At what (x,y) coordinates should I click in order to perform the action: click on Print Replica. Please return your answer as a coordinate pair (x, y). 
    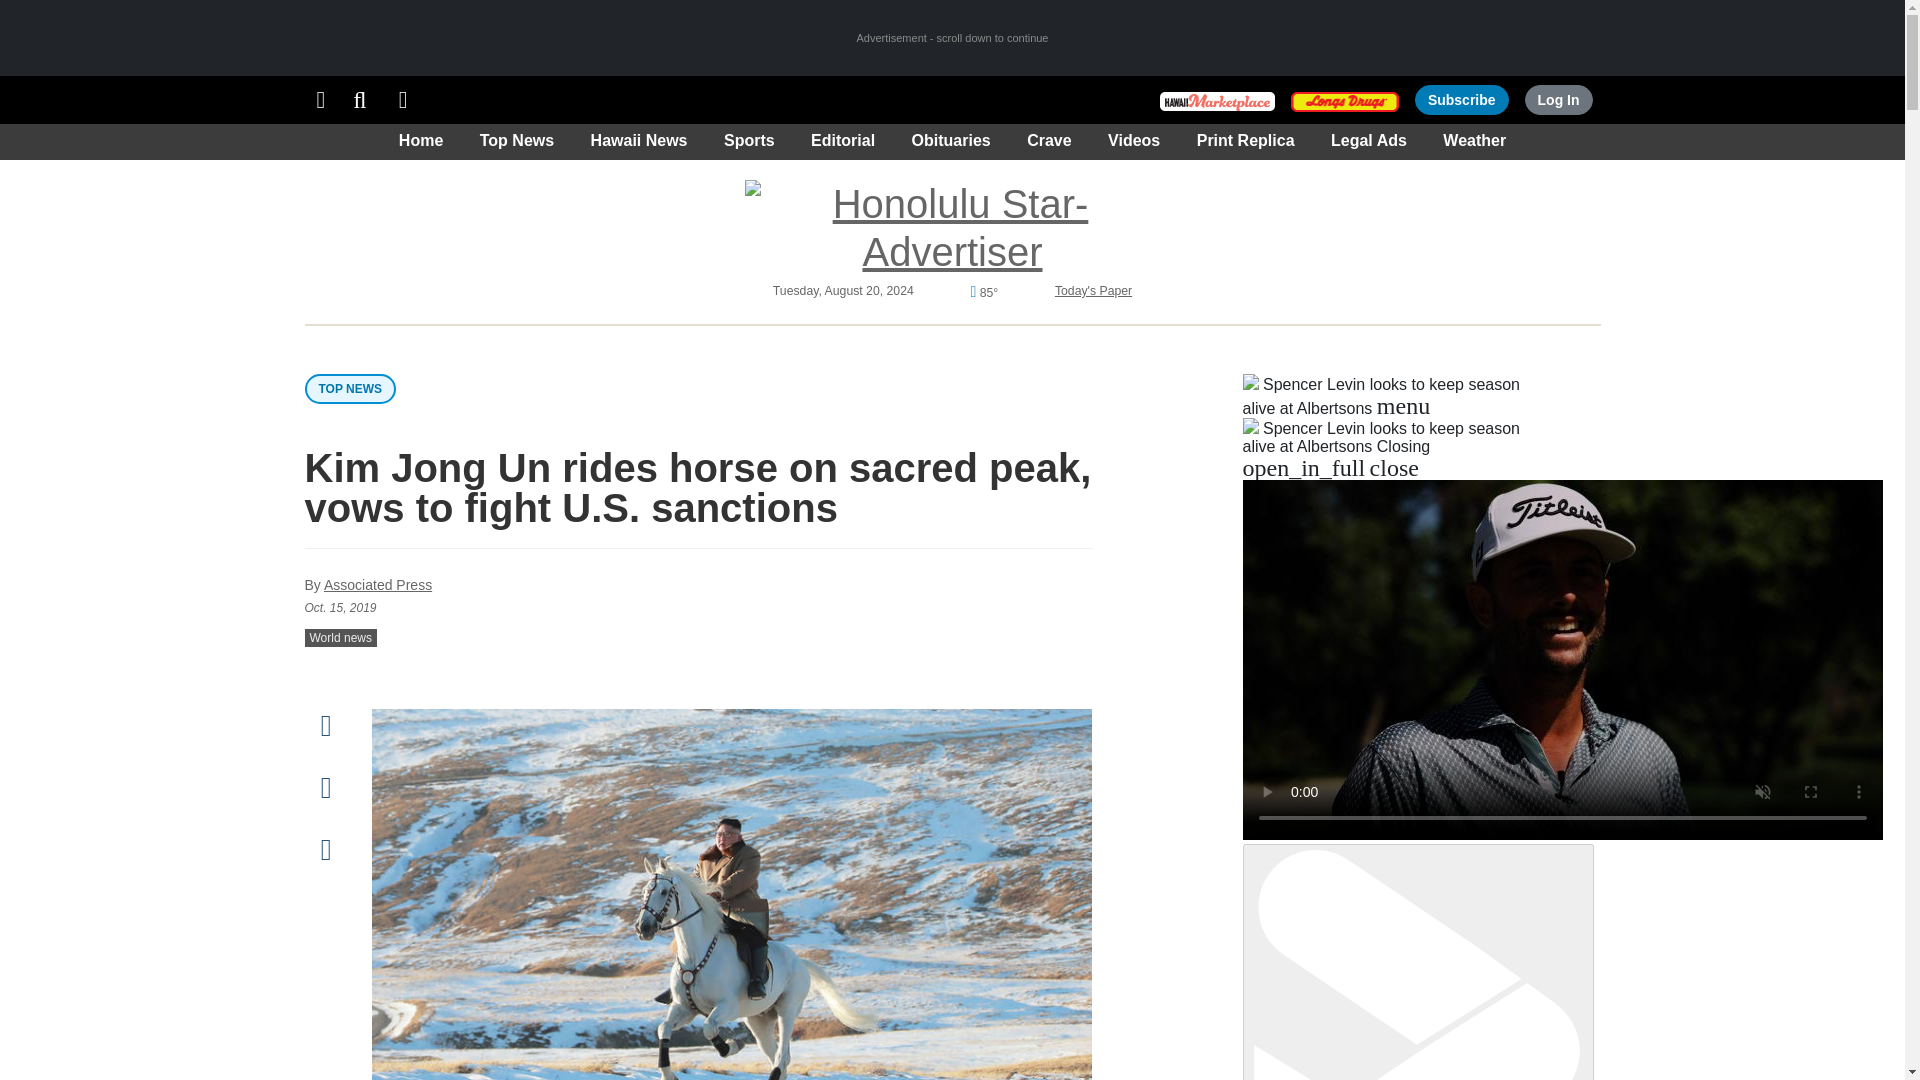
    Looking at the image, I should click on (404, 100).